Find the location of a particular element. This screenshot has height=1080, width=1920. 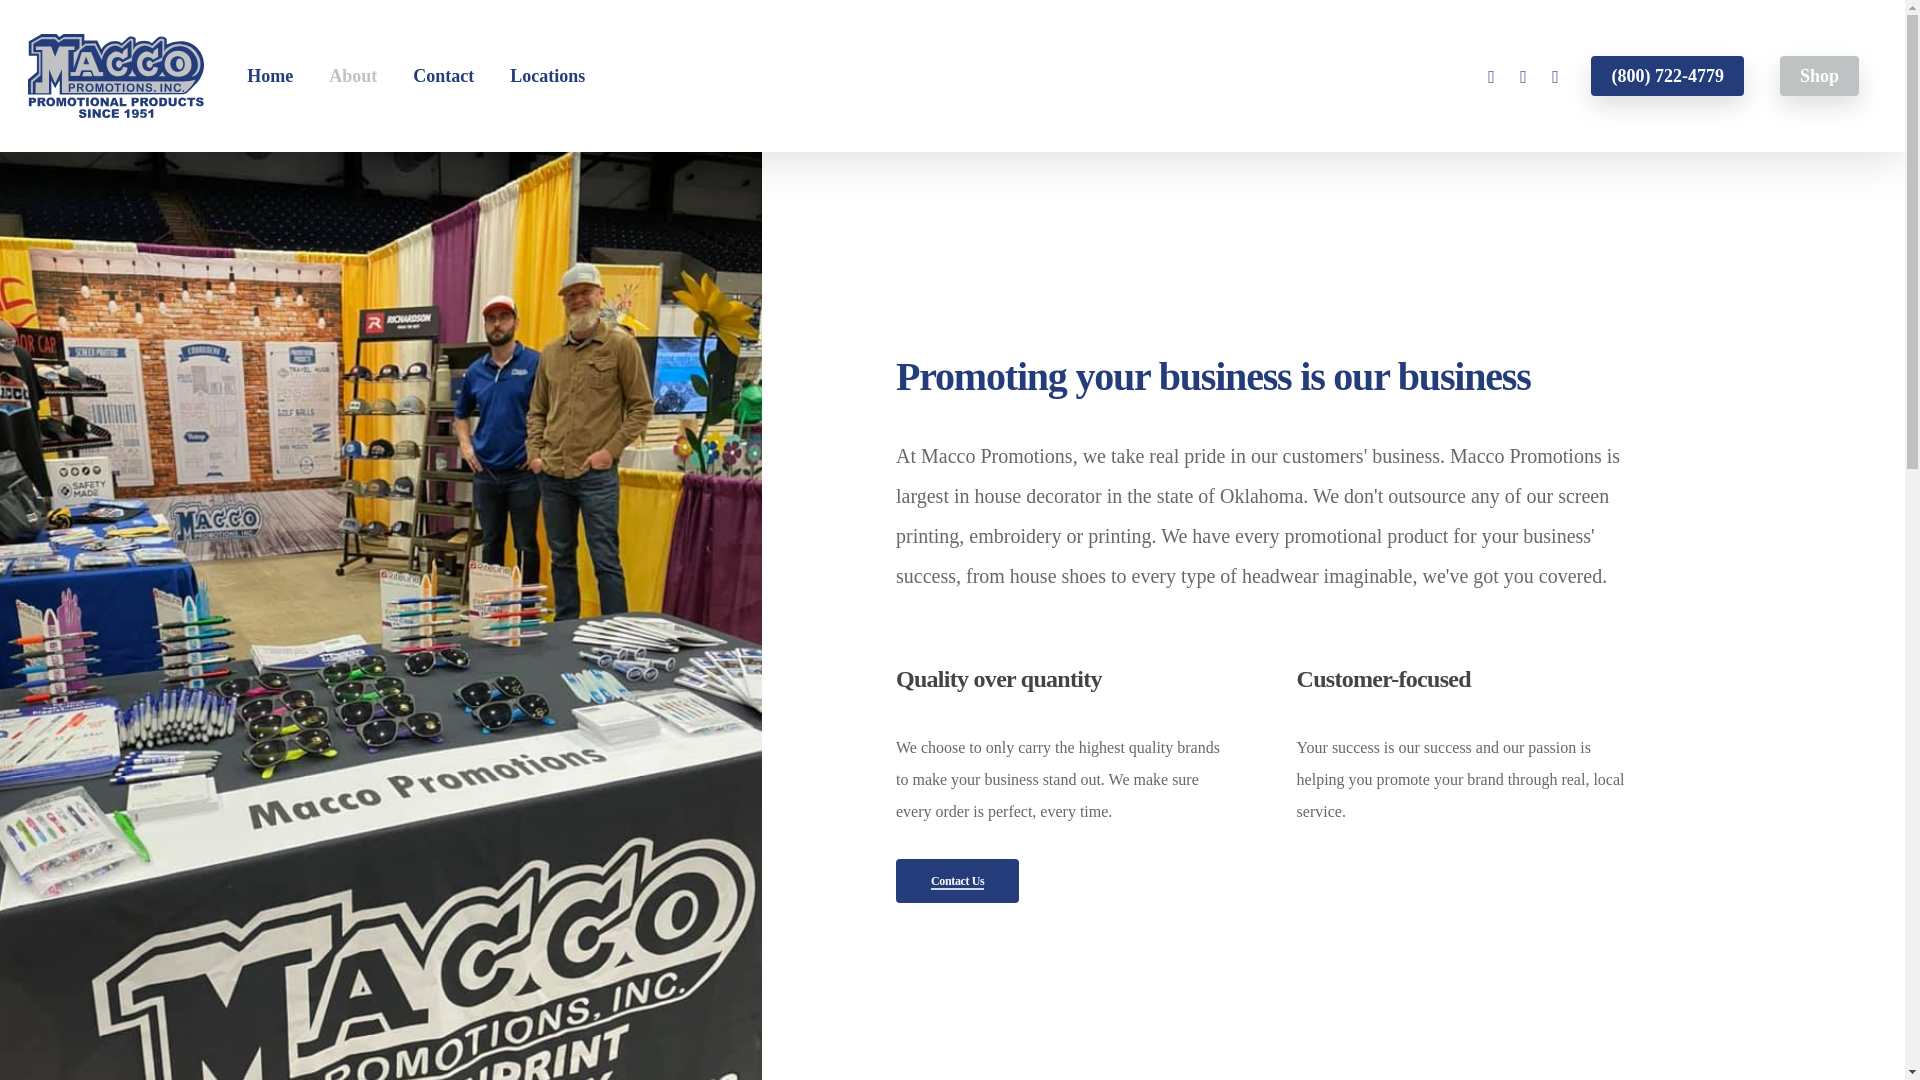

twitter is located at coordinates (1490, 76).